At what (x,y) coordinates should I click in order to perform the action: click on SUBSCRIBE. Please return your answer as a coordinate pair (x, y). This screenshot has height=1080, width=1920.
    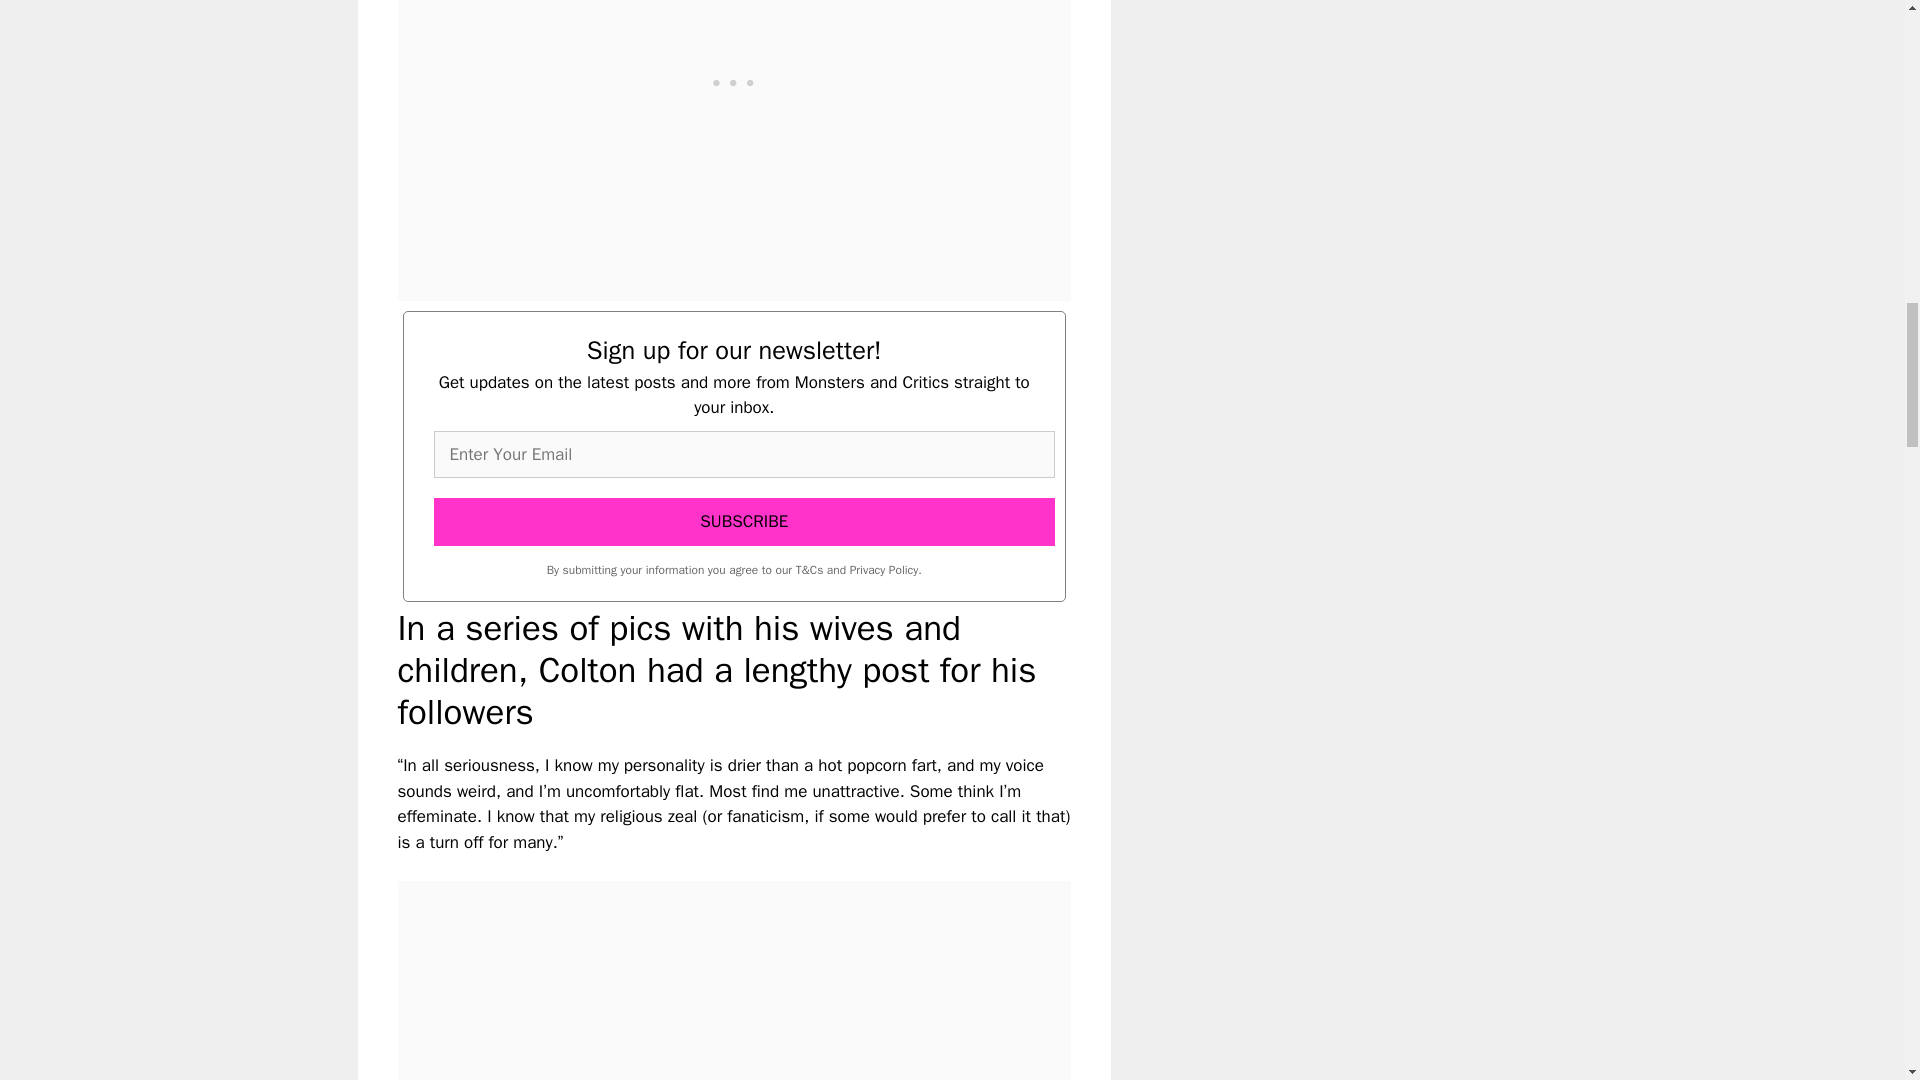
    Looking at the image, I should click on (744, 522).